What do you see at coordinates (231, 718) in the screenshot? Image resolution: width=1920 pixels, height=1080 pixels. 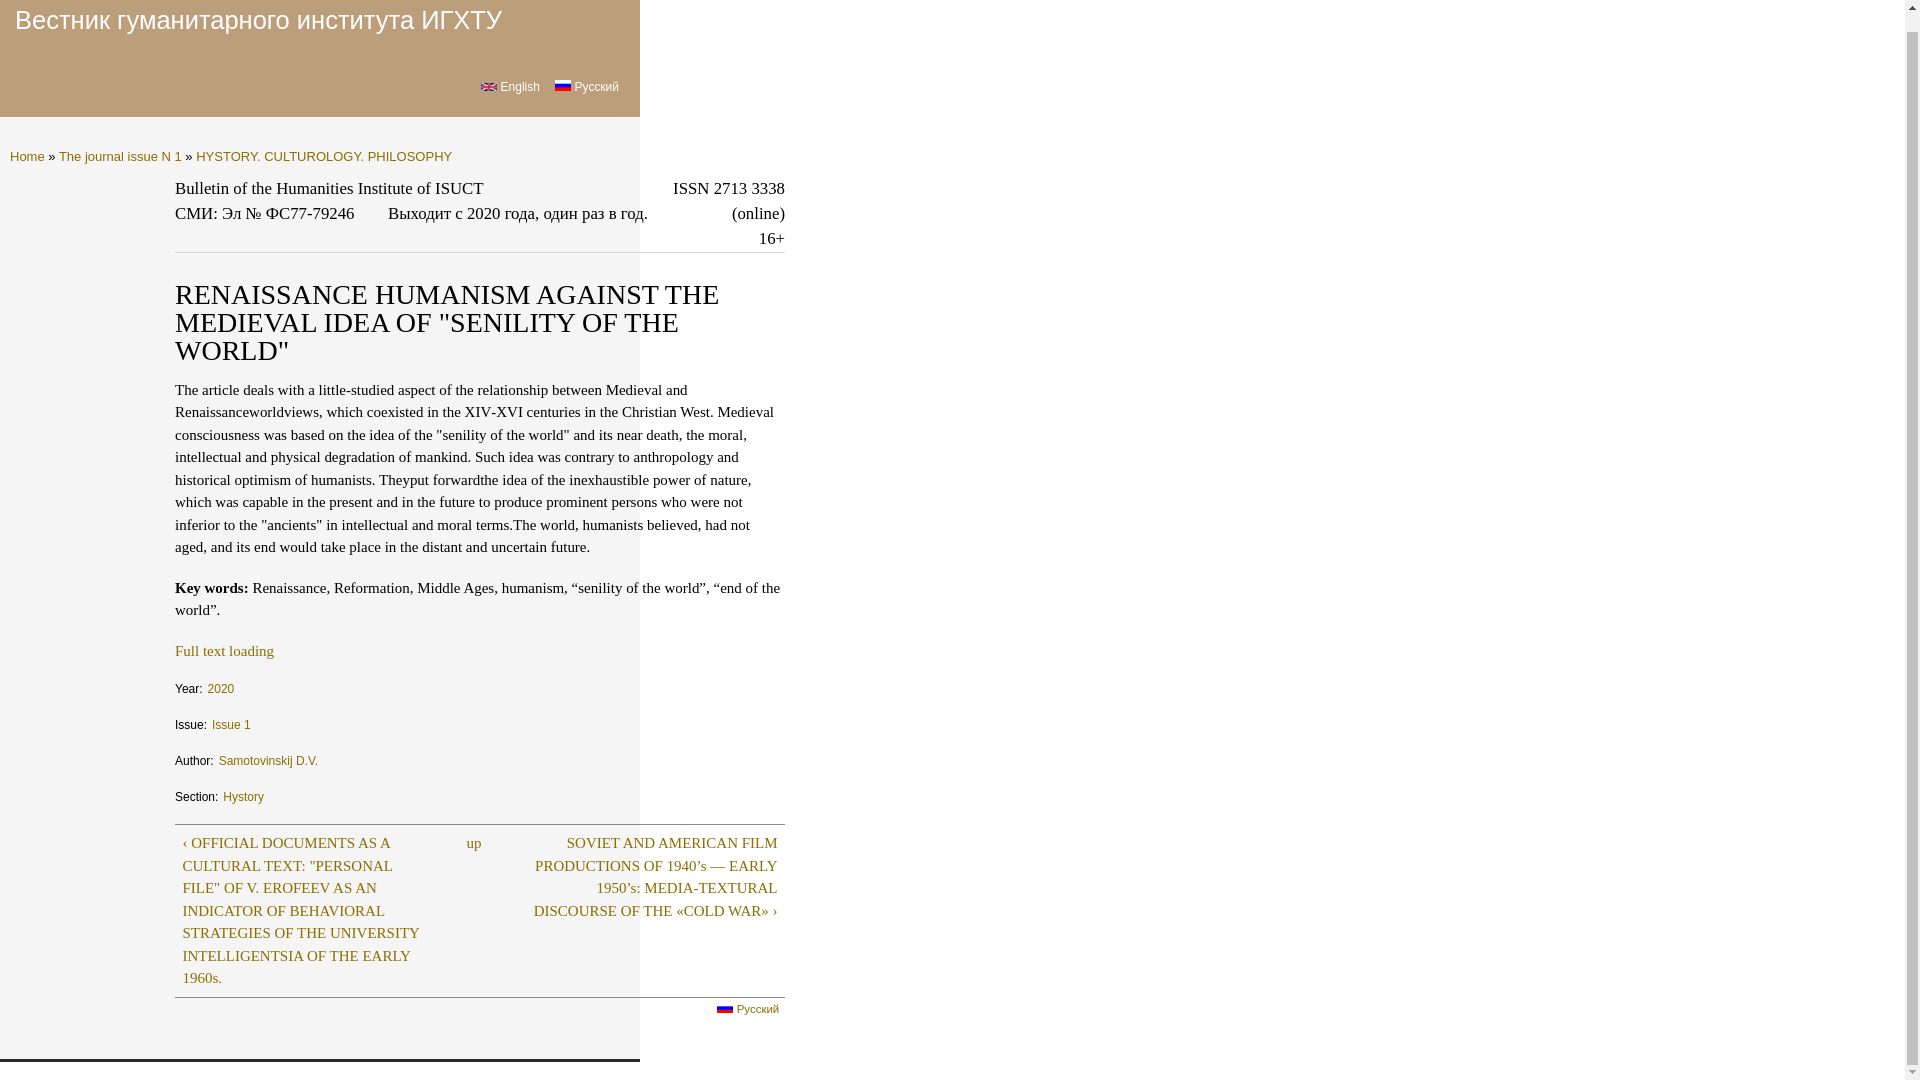 I see `Issue 1` at bounding box center [231, 718].